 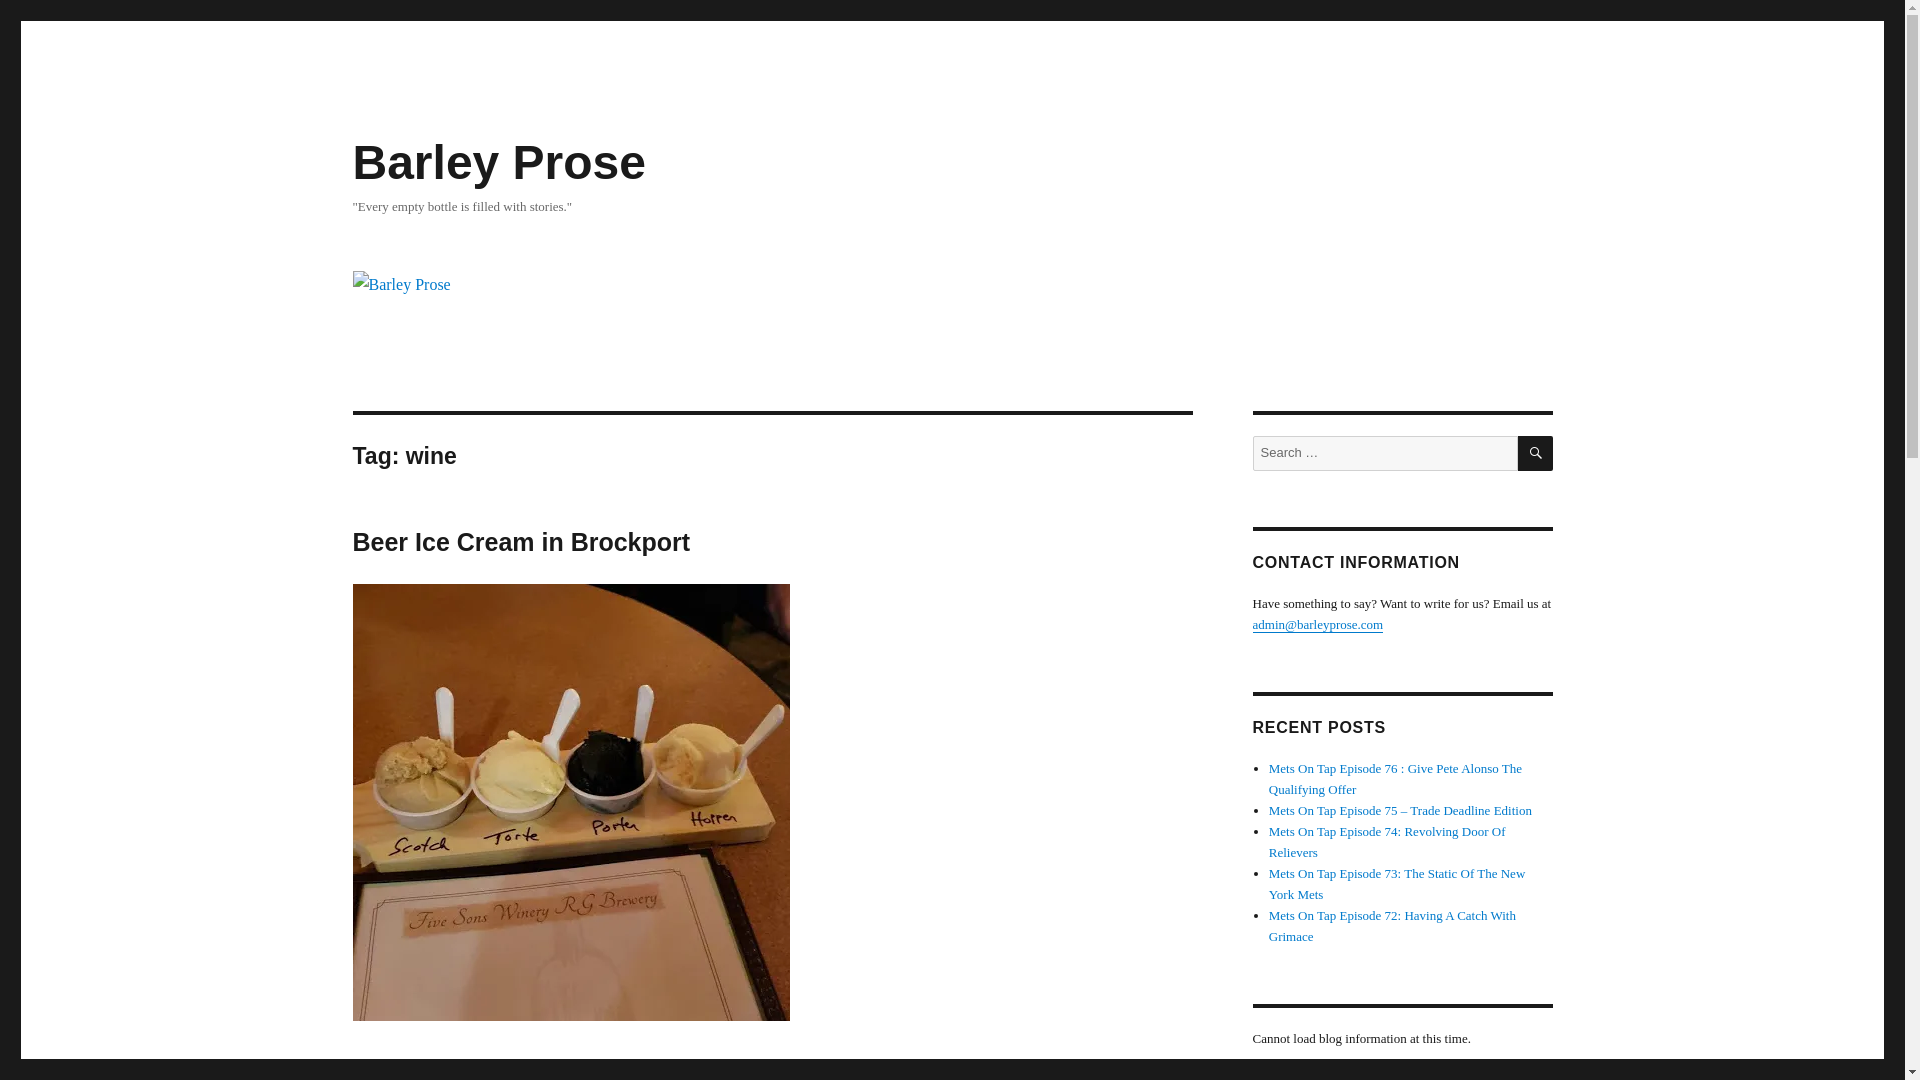 What do you see at coordinates (498, 162) in the screenshot?
I see `Barley Prose` at bounding box center [498, 162].